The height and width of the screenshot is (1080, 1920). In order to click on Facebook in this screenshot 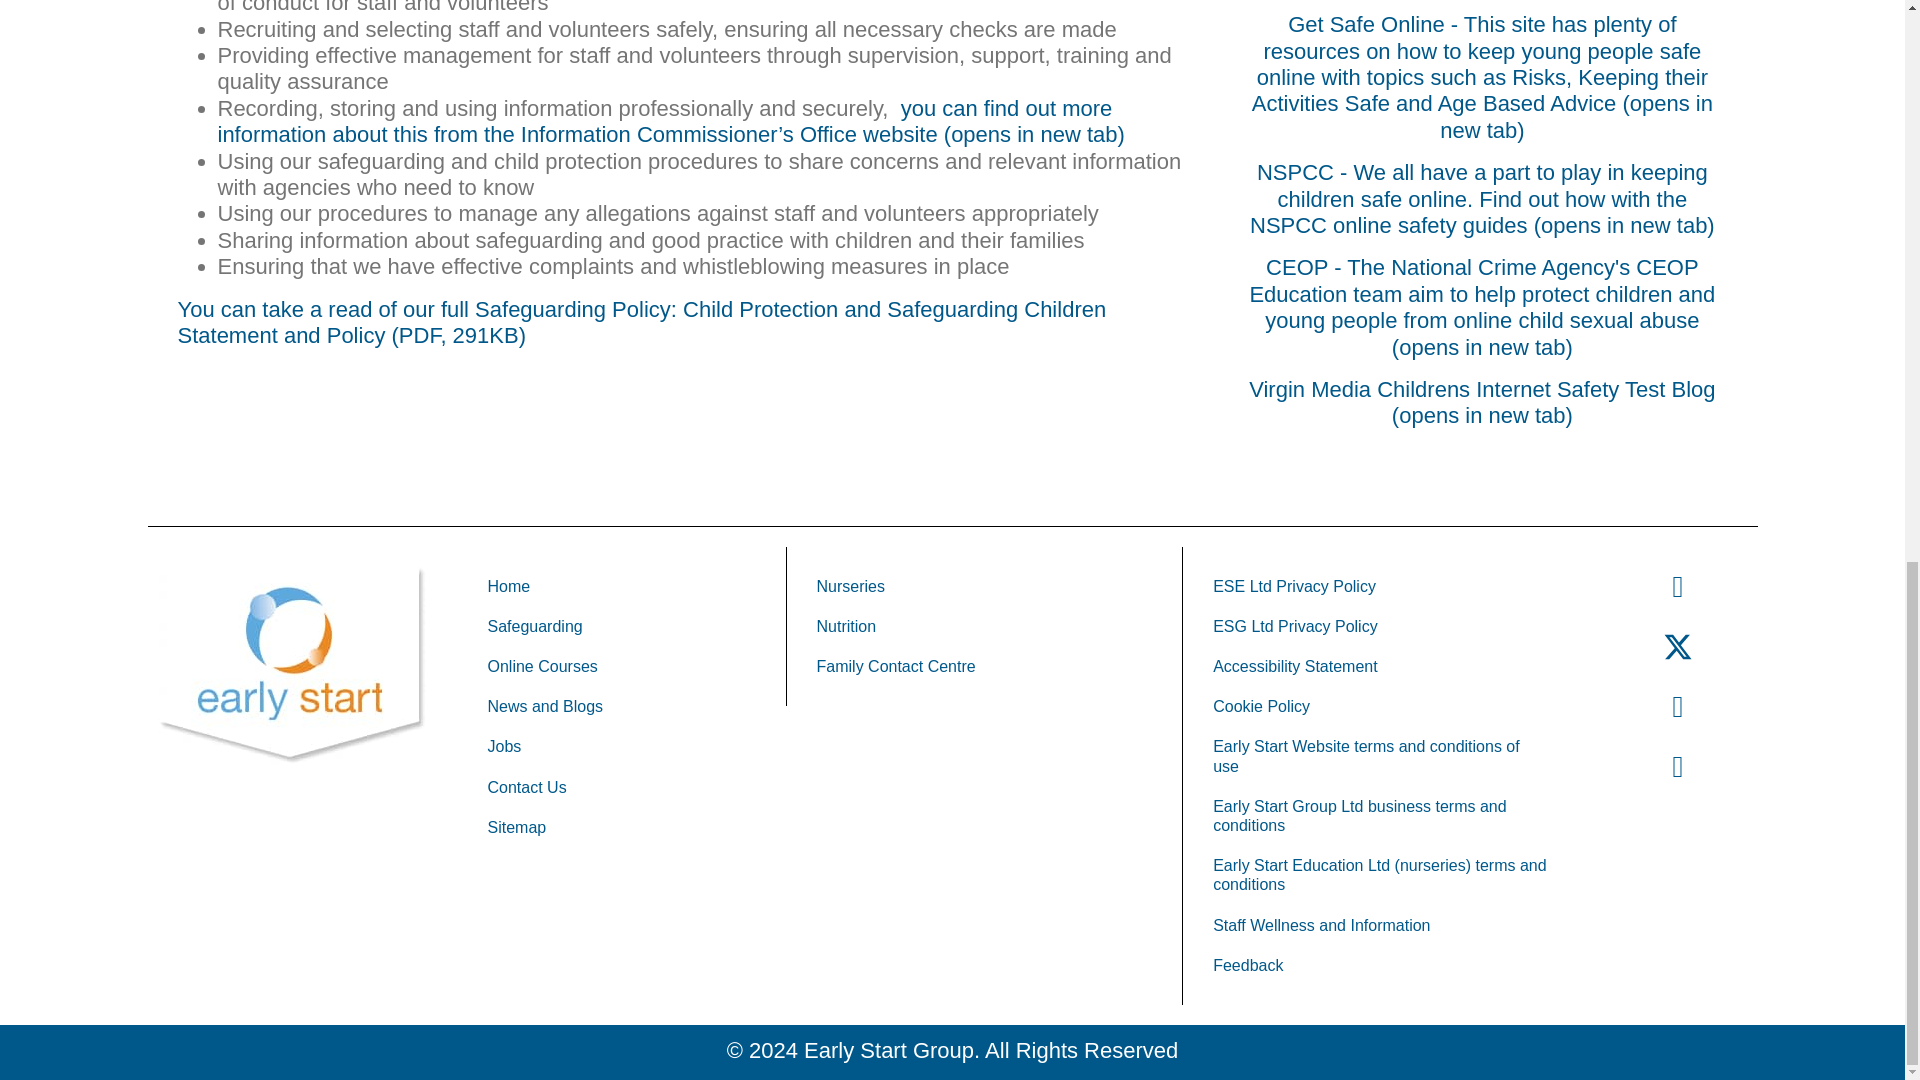, I will do `click(1678, 586)`.